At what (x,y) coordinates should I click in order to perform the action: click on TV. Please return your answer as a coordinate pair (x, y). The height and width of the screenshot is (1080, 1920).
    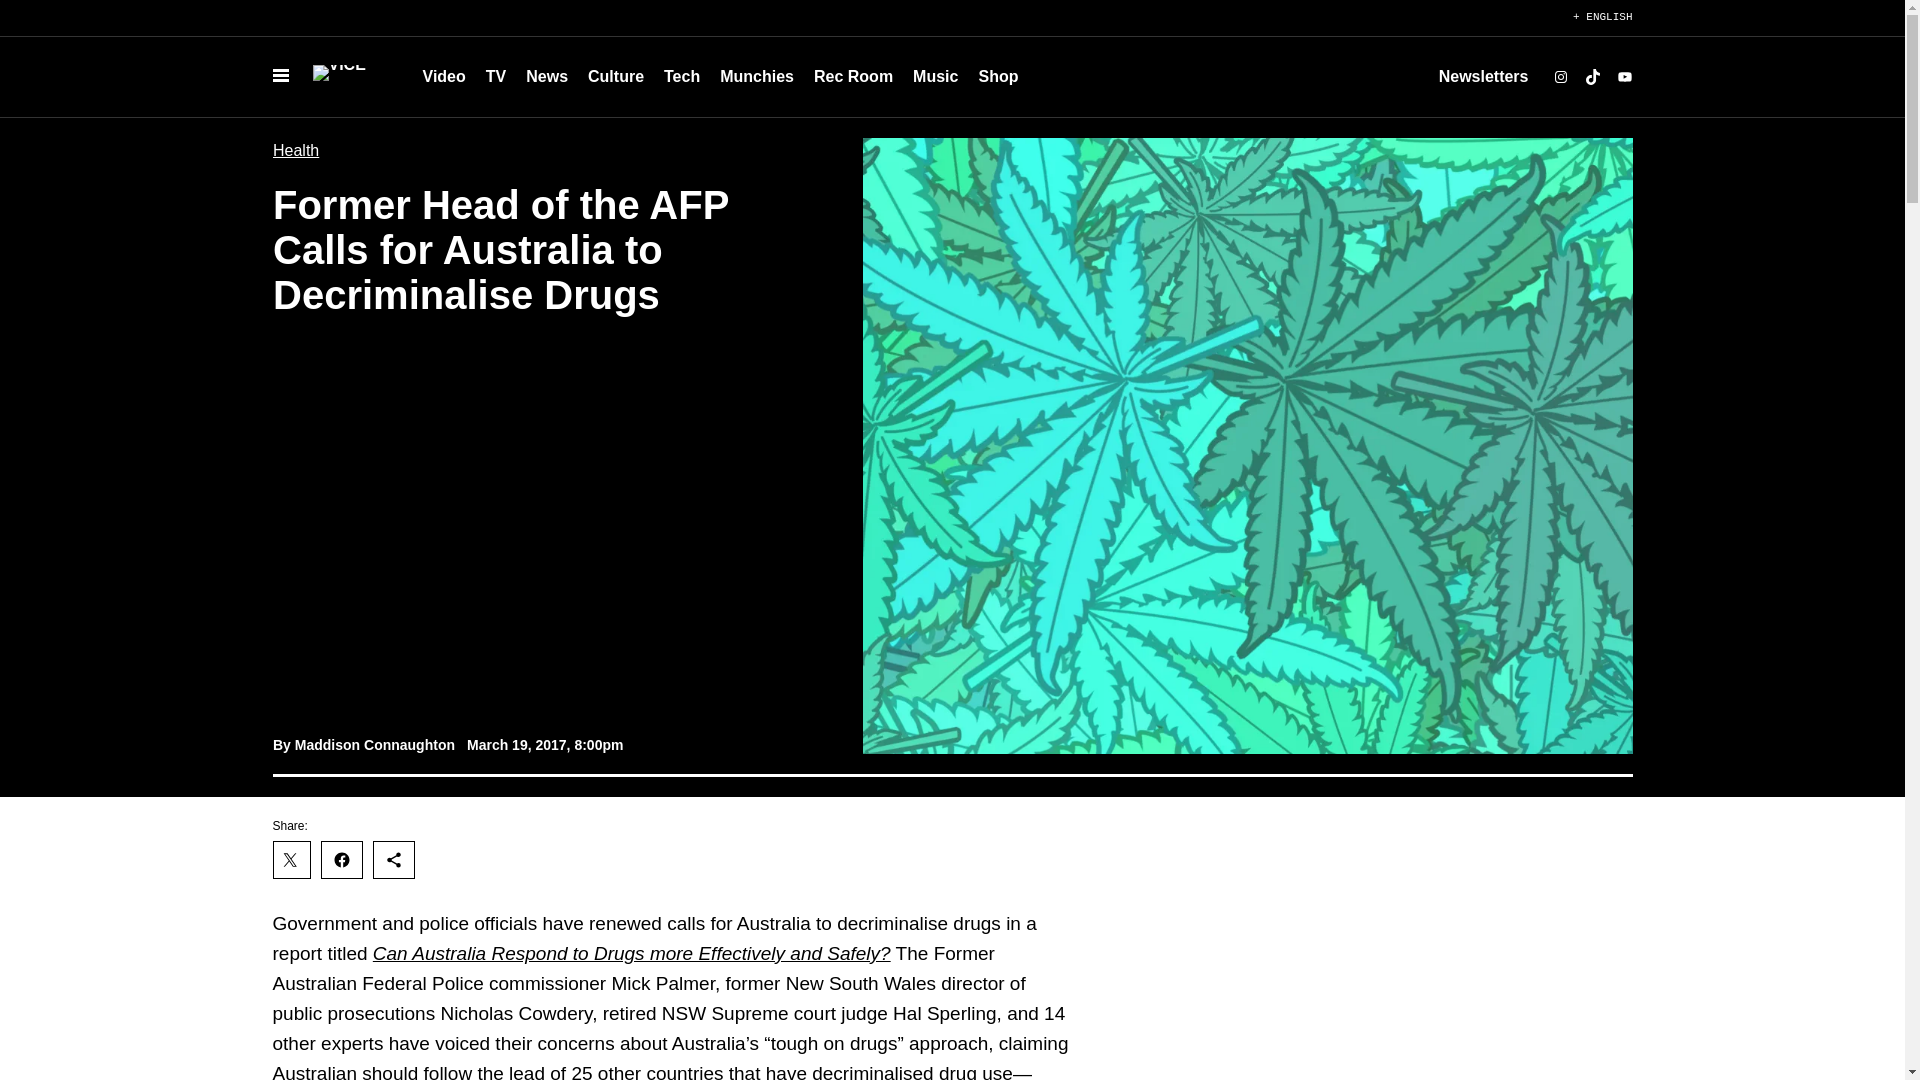
    Looking at the image, I should click on (496, 76).